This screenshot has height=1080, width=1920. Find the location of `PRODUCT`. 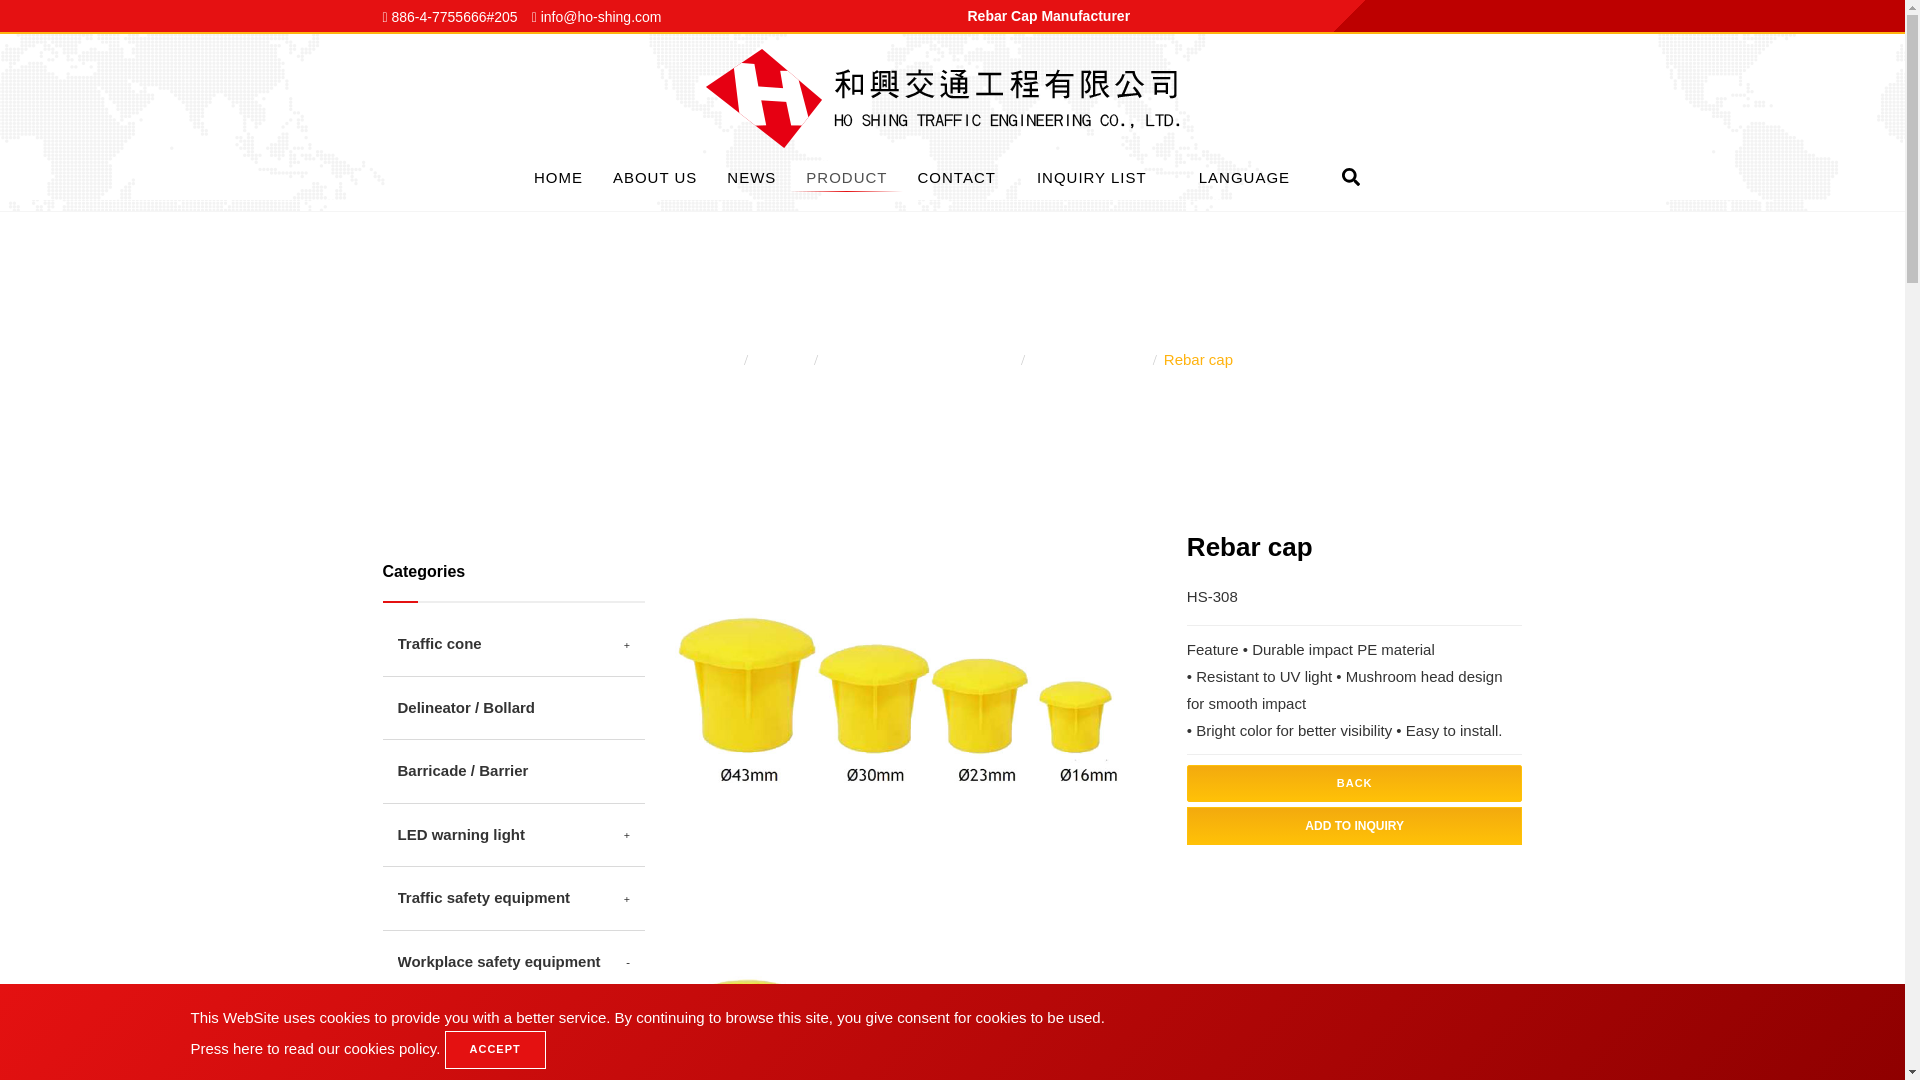

PRODUCT is located at coordinates (846, 176).